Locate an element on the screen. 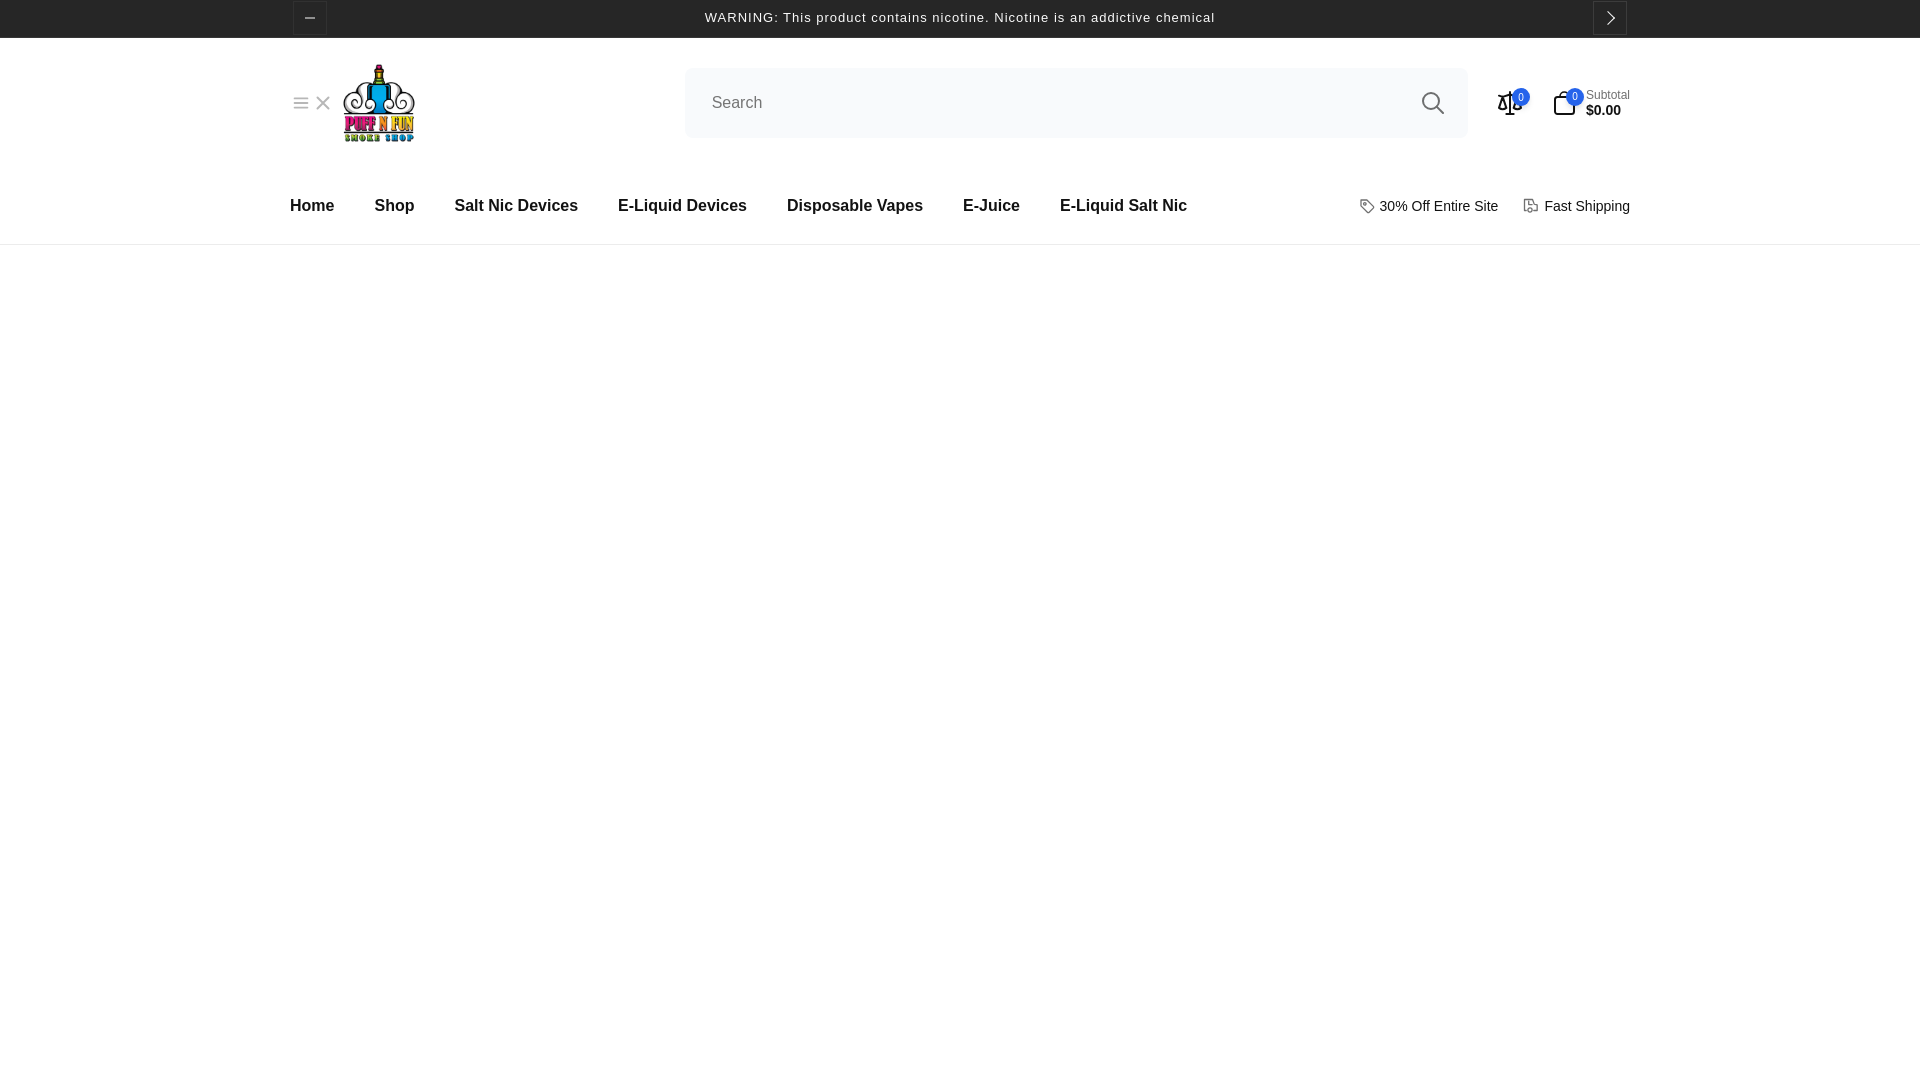 The image size is (1920, 1080). E-Liquid Salt Nic is located at coordinates (1122, 206).